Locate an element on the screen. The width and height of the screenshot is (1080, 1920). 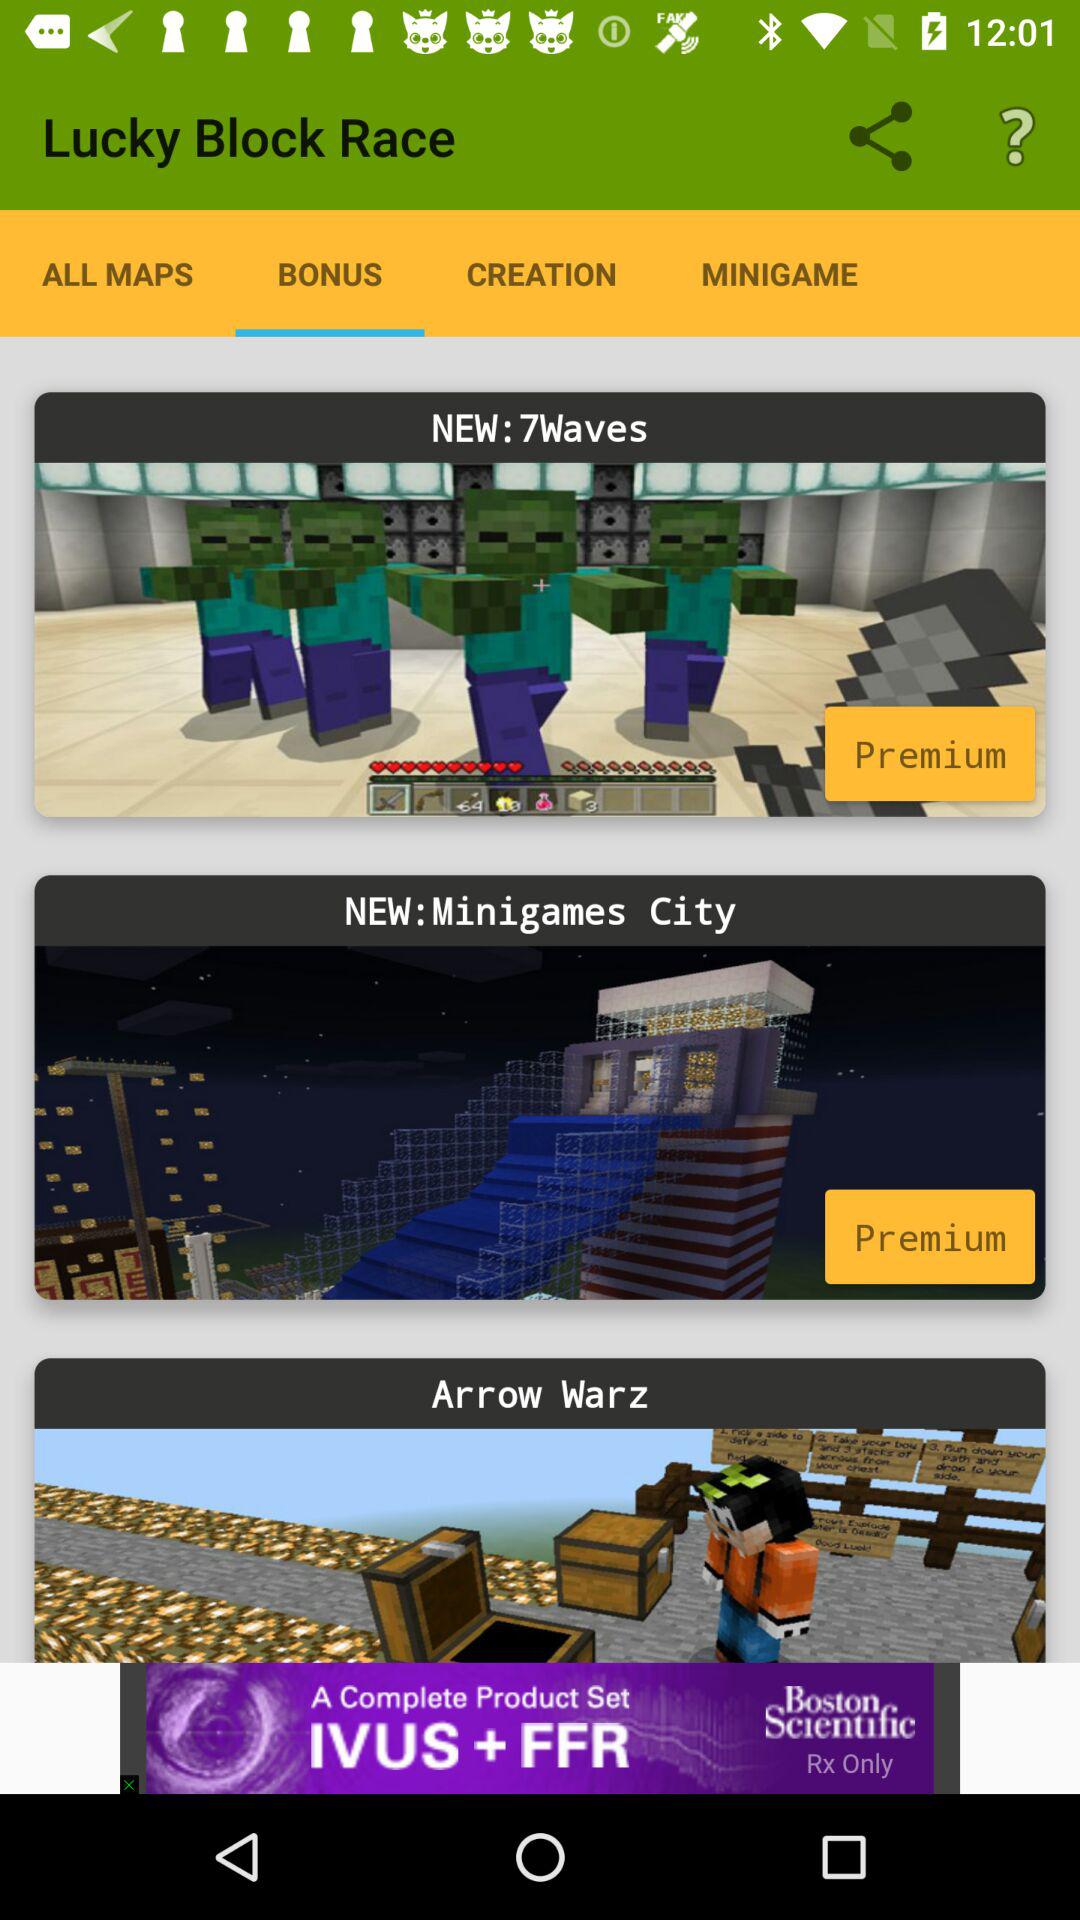
a picture of minecraft zombies when pressed leads to a bonus is located at coordinates (540, 639).